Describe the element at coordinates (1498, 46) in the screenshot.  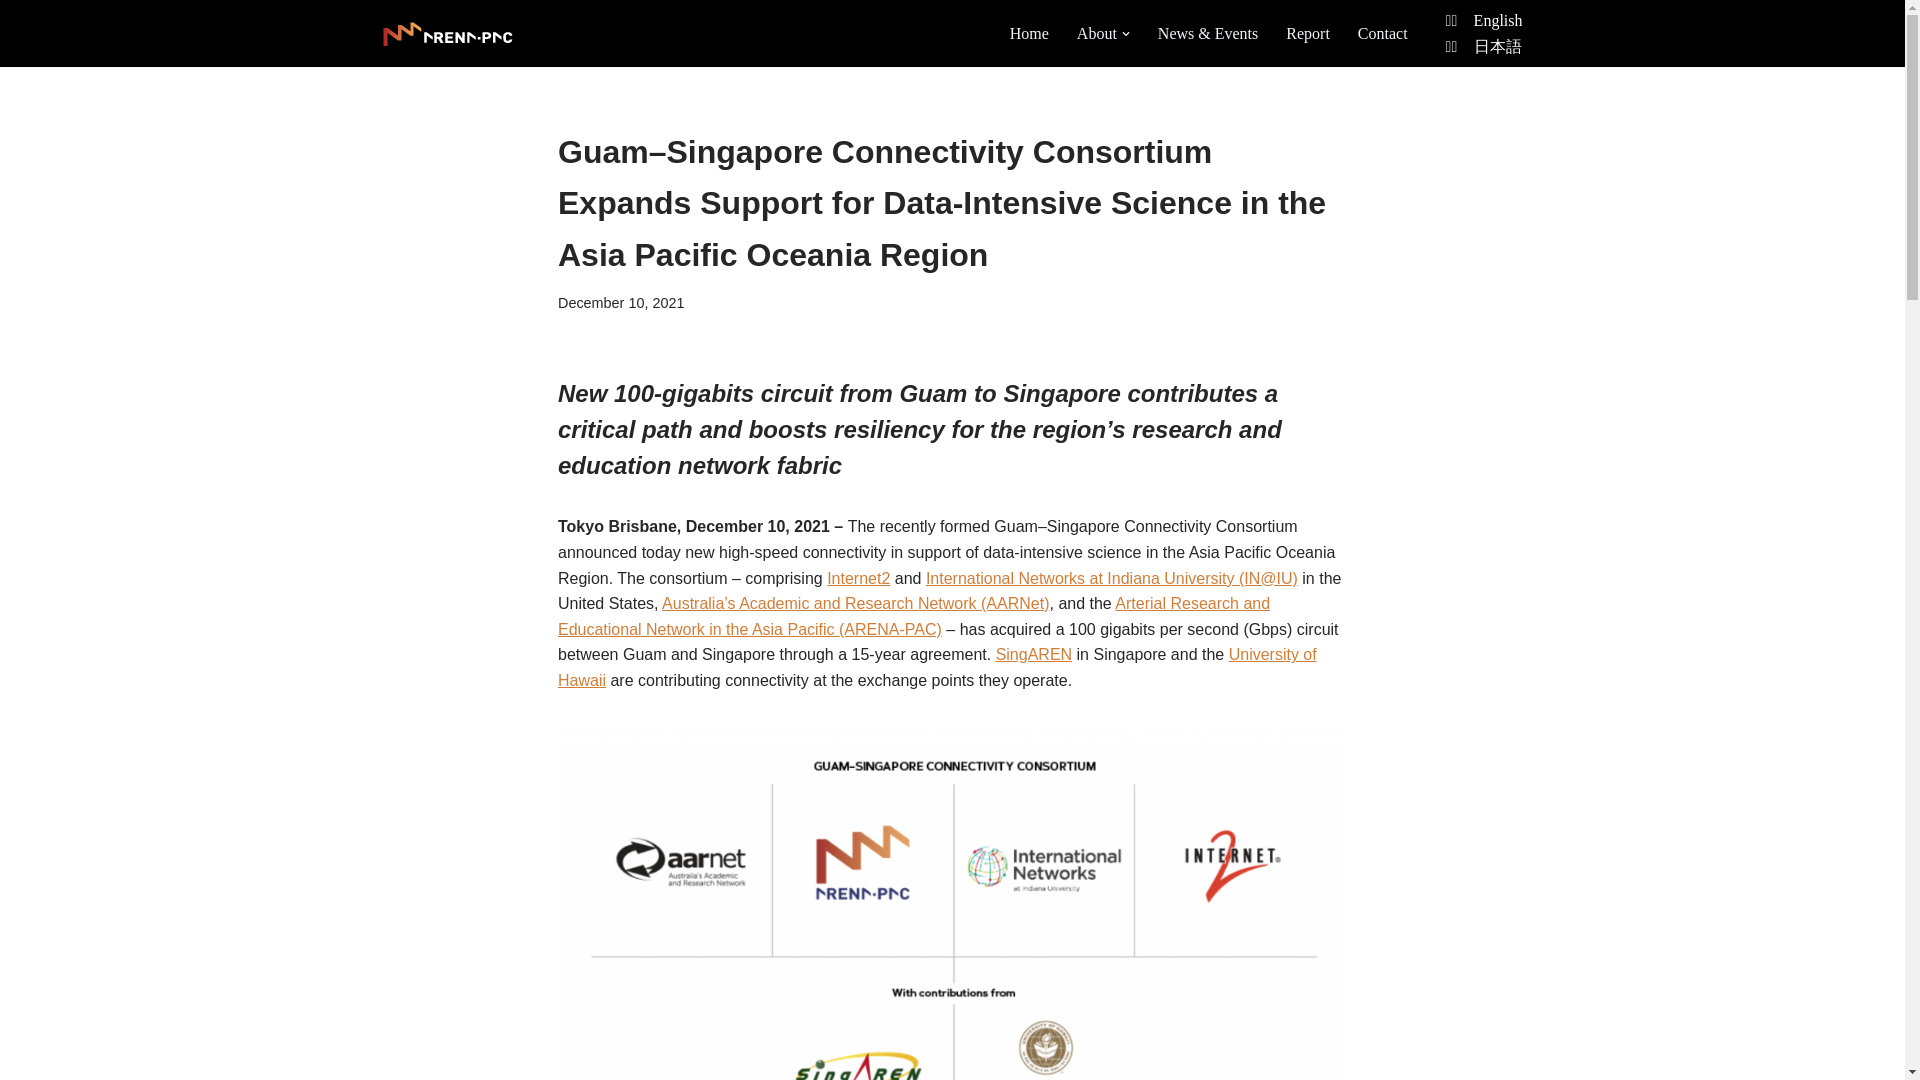
I see `Japanese` at that location.